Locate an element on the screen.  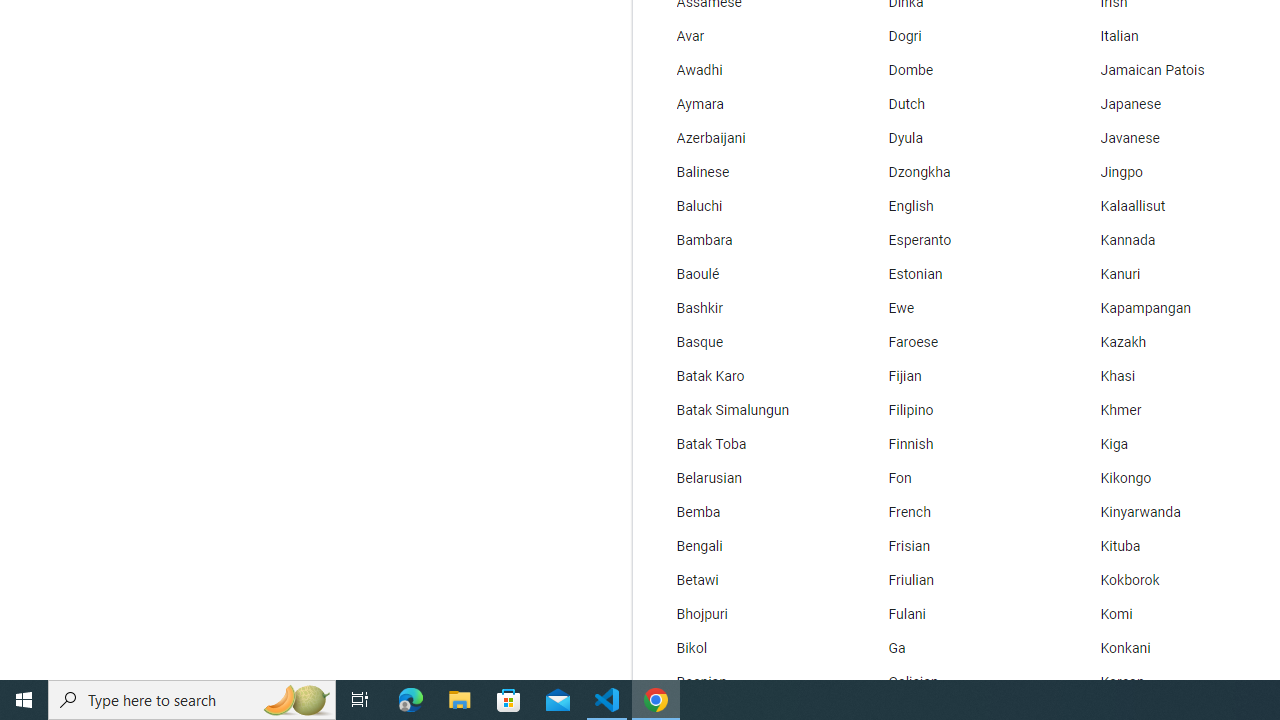
Kokborok is located at coordinates (1168, 580).